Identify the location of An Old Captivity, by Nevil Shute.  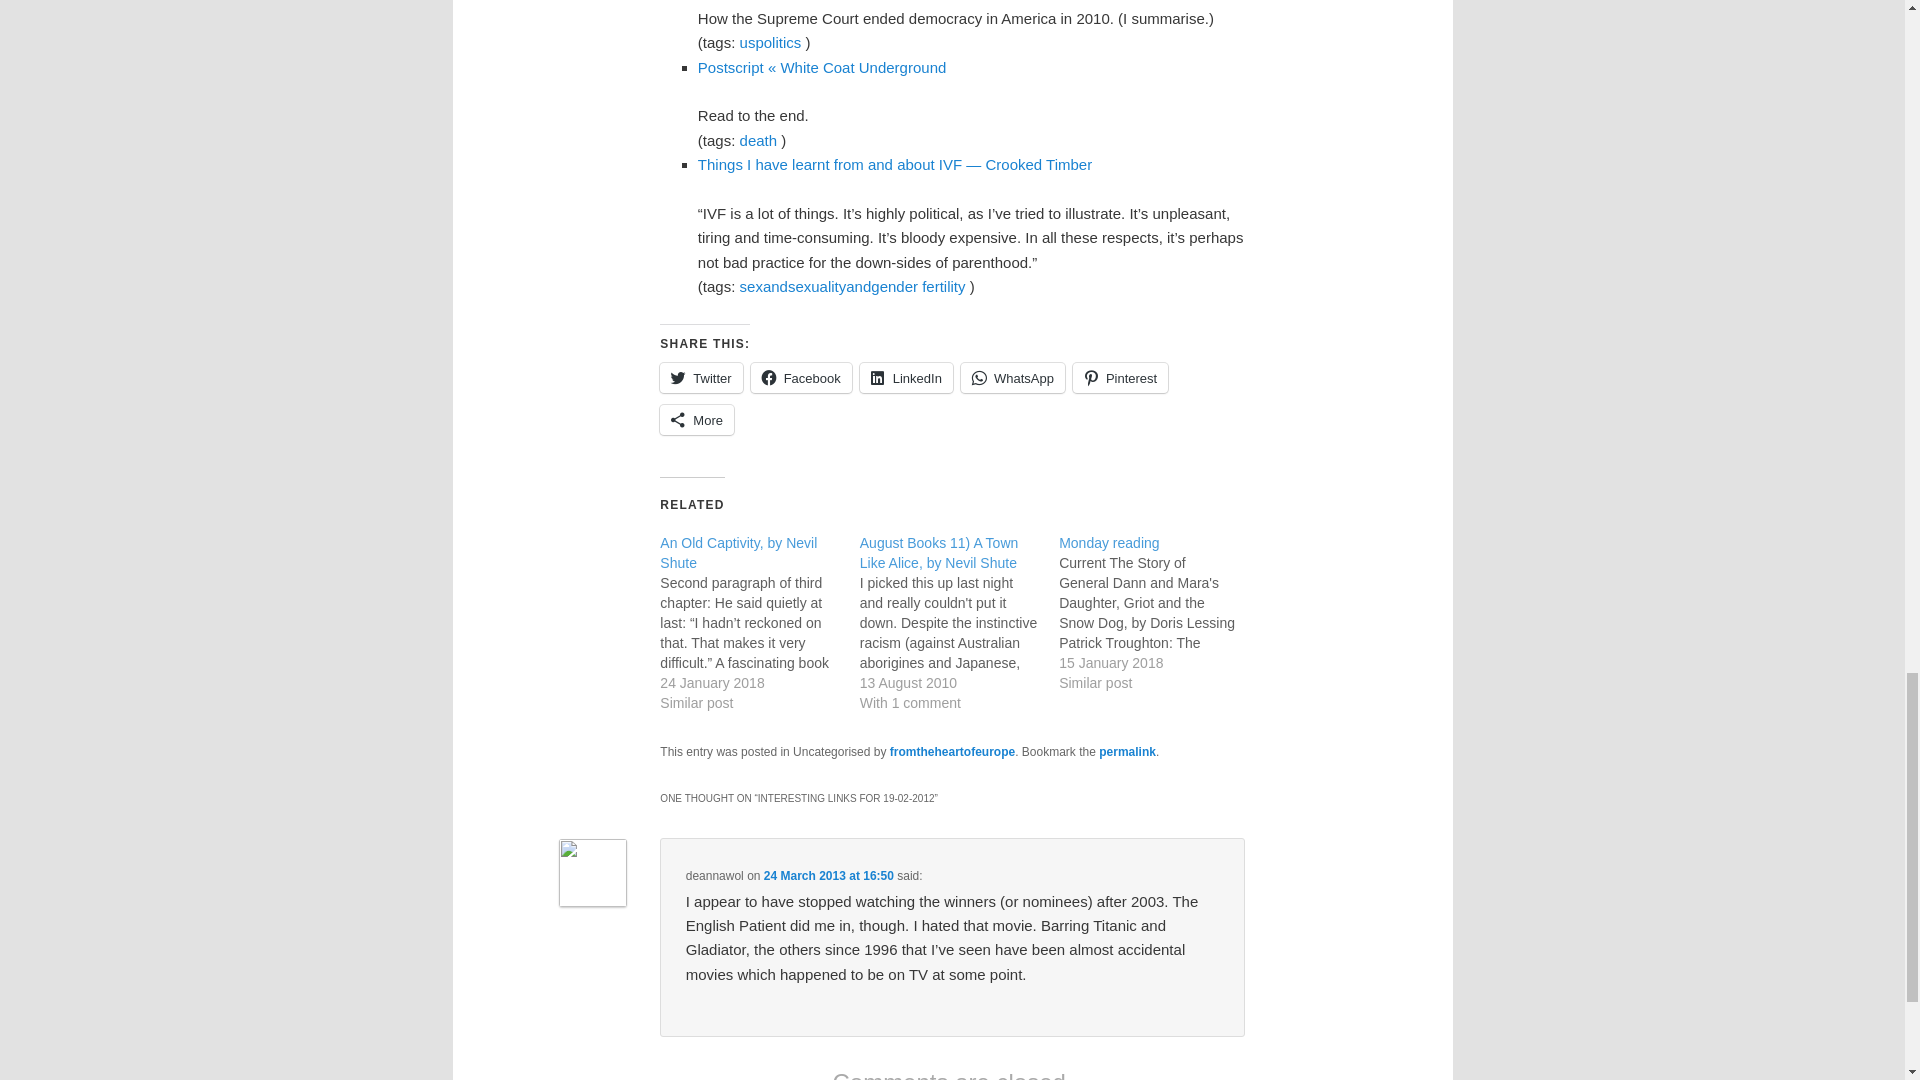
(759, 622).